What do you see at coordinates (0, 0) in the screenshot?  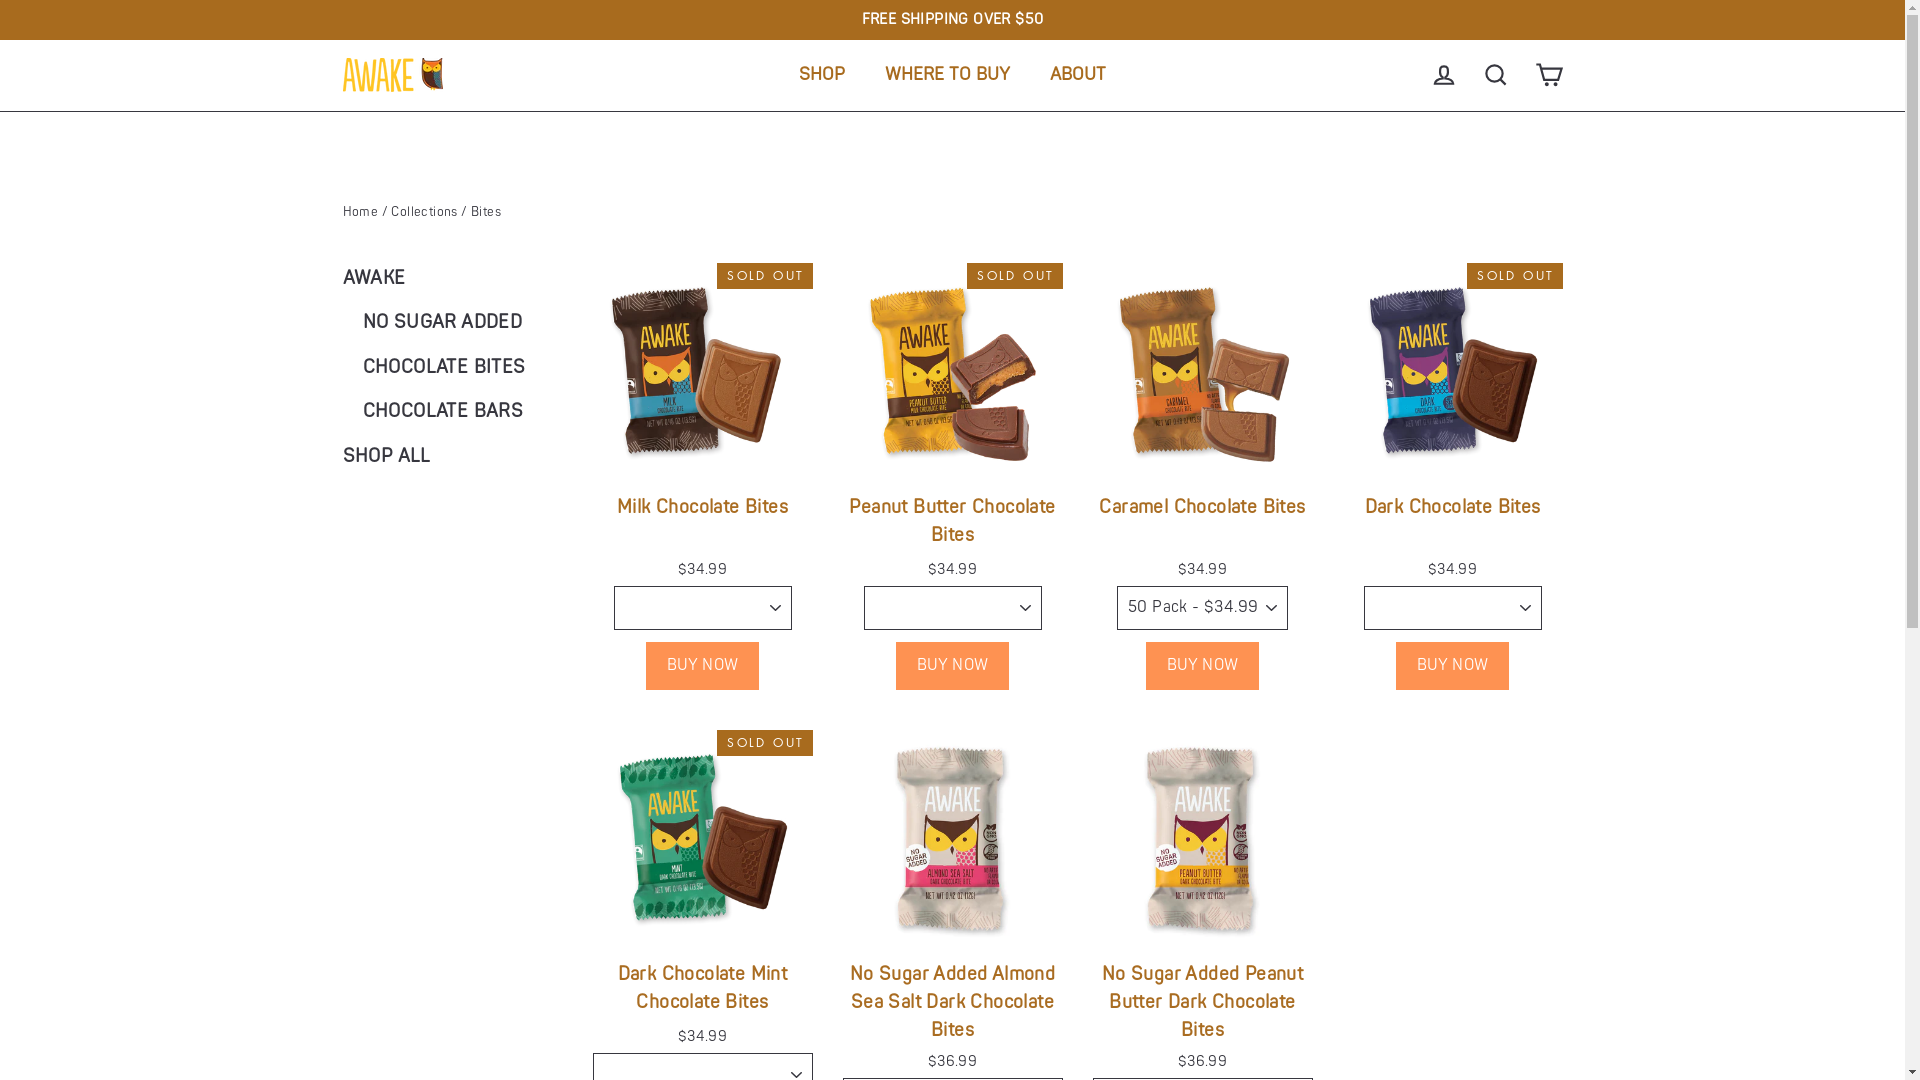 I see `Skip to content` at bounding box center [0, 0].